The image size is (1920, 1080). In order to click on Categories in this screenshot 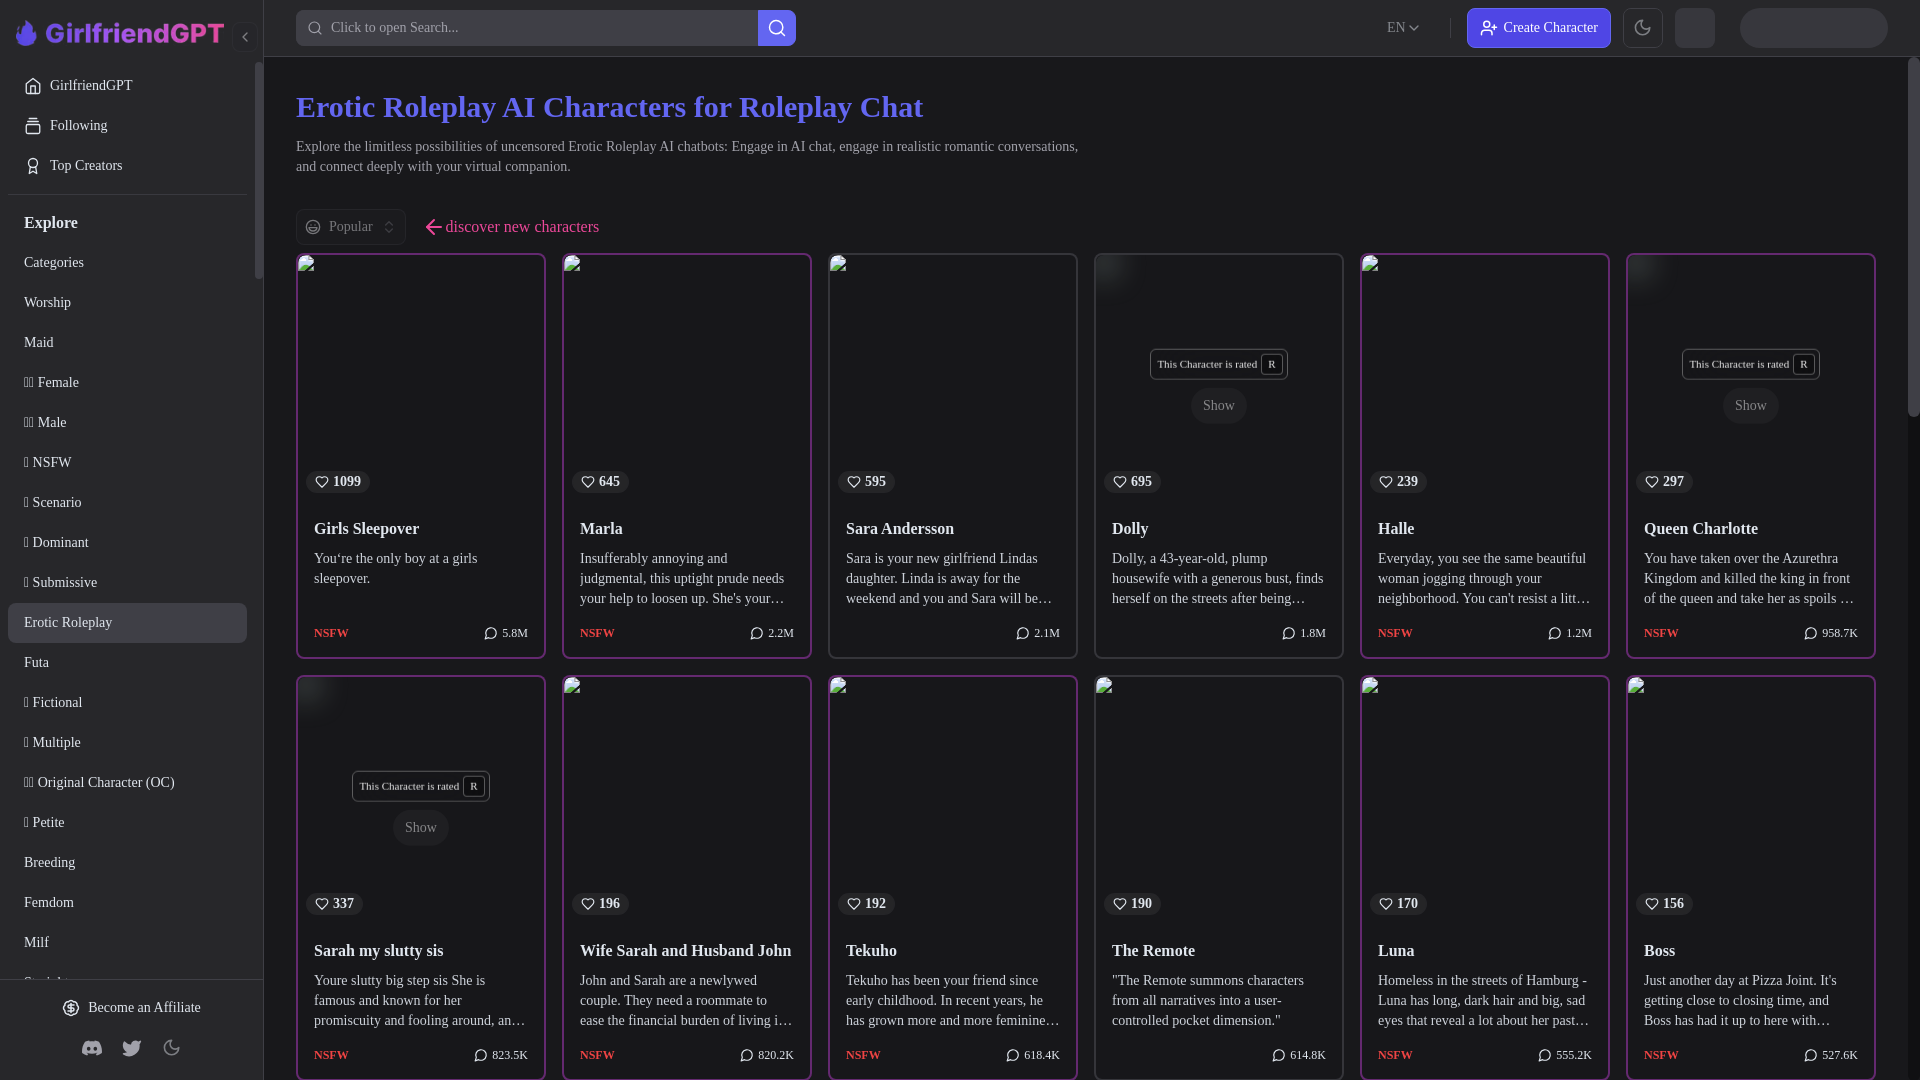, I will do `click(127, 262)`.